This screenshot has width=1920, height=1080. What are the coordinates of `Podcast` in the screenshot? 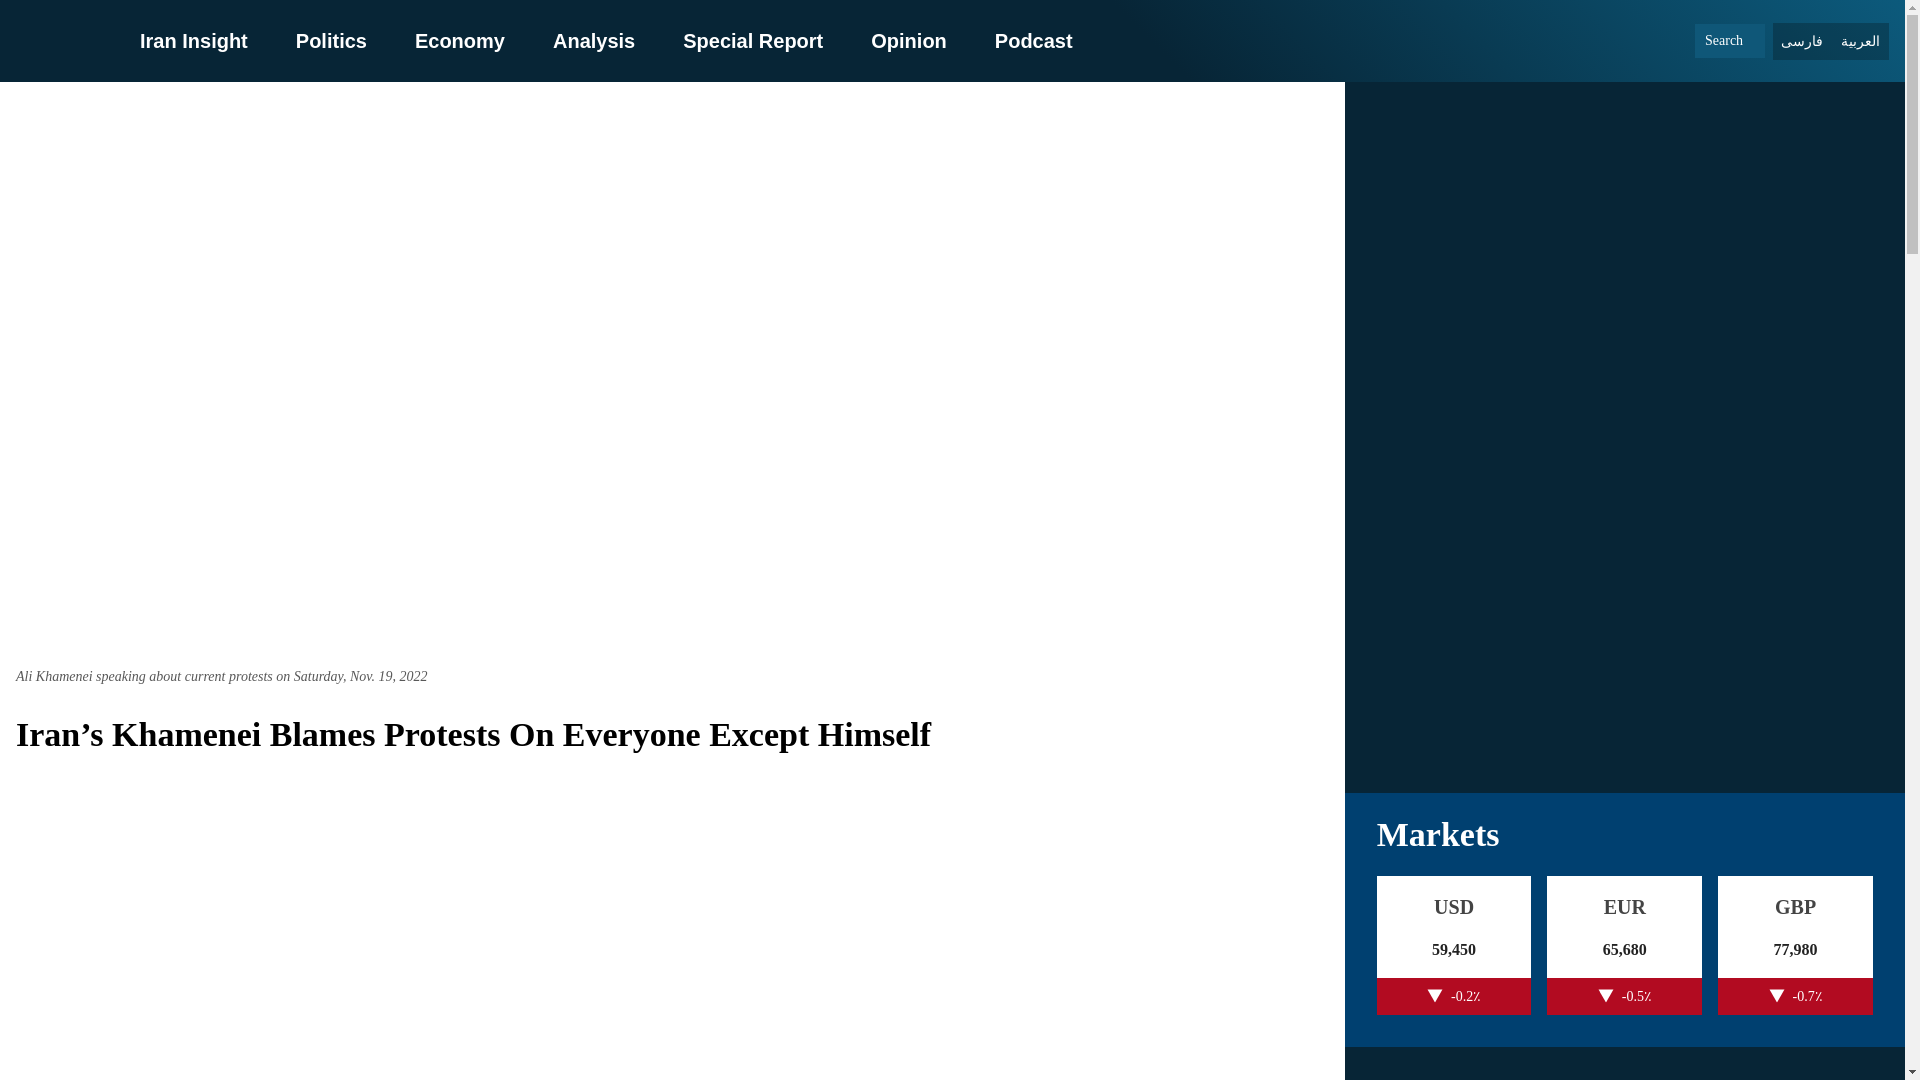 It's located at (1034, 40).